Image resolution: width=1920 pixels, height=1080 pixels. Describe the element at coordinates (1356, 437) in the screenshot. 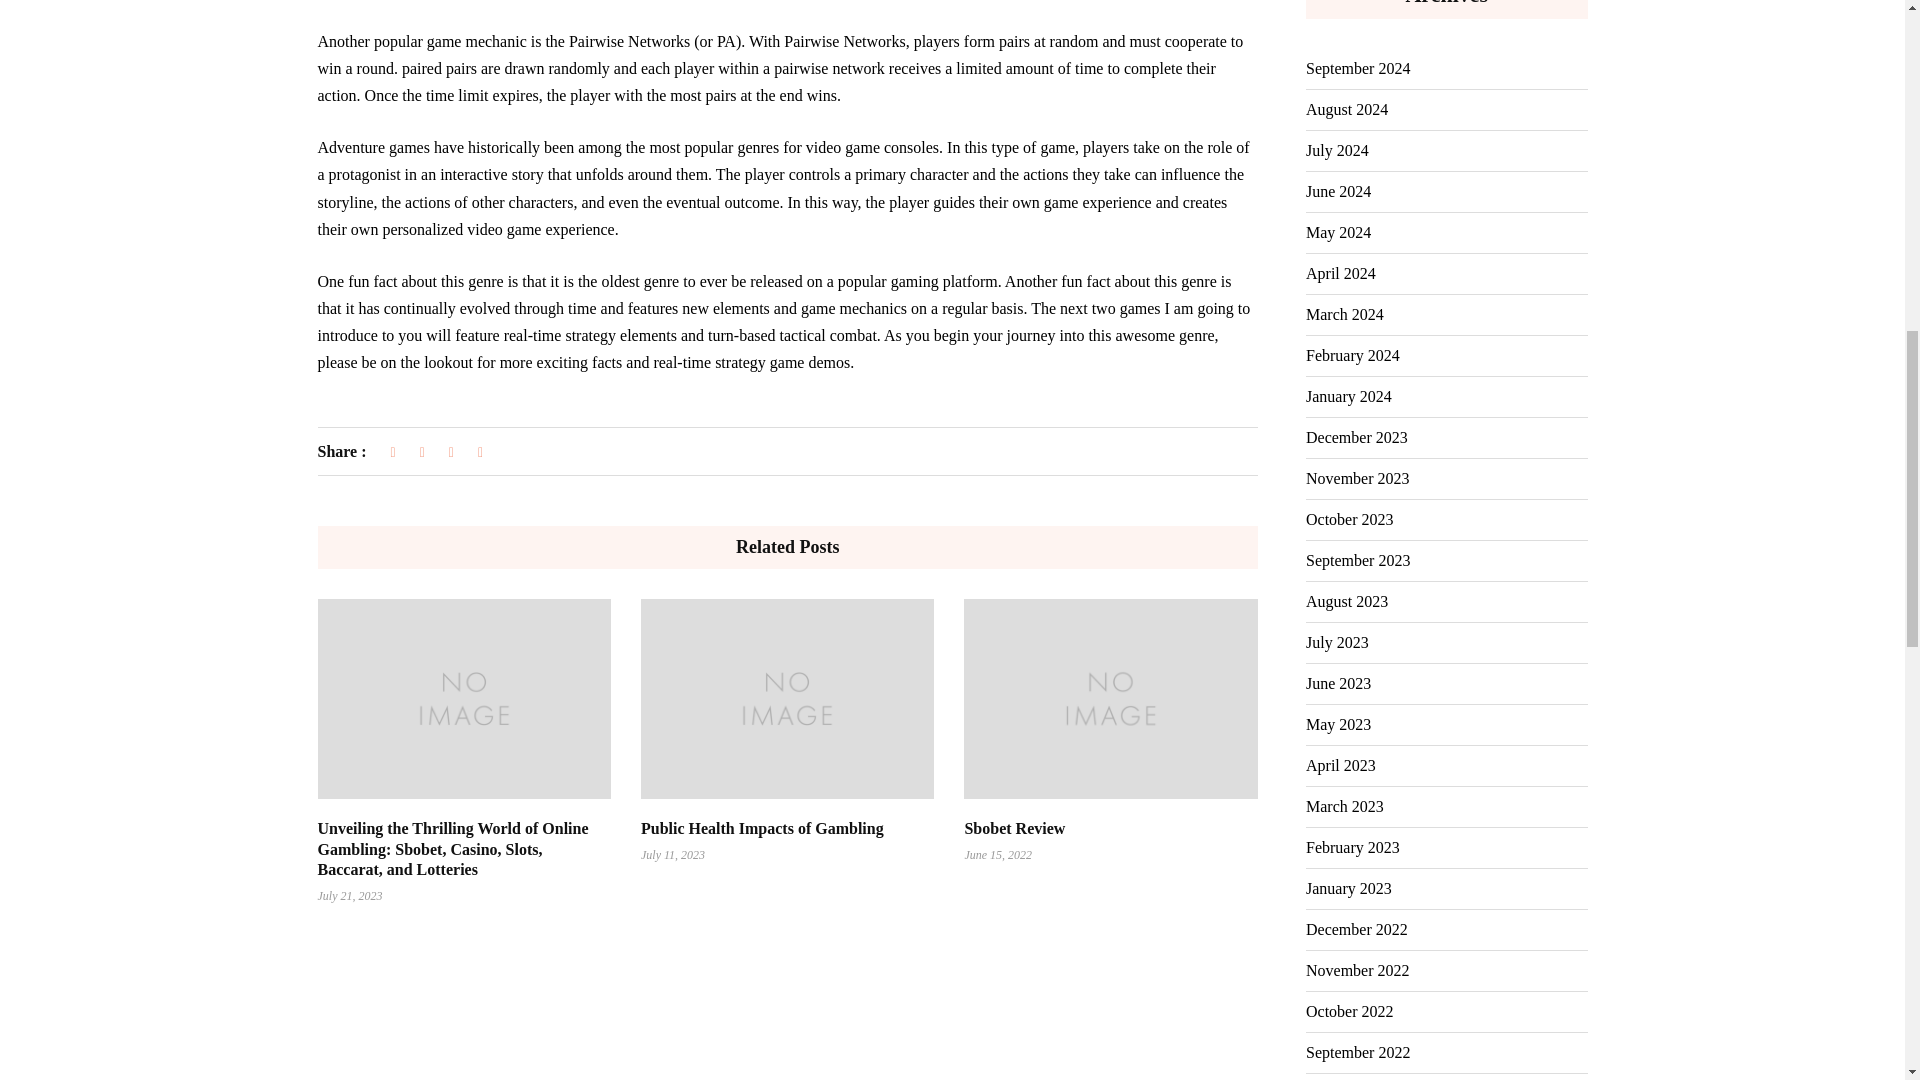

I see `December 2023` at that location.